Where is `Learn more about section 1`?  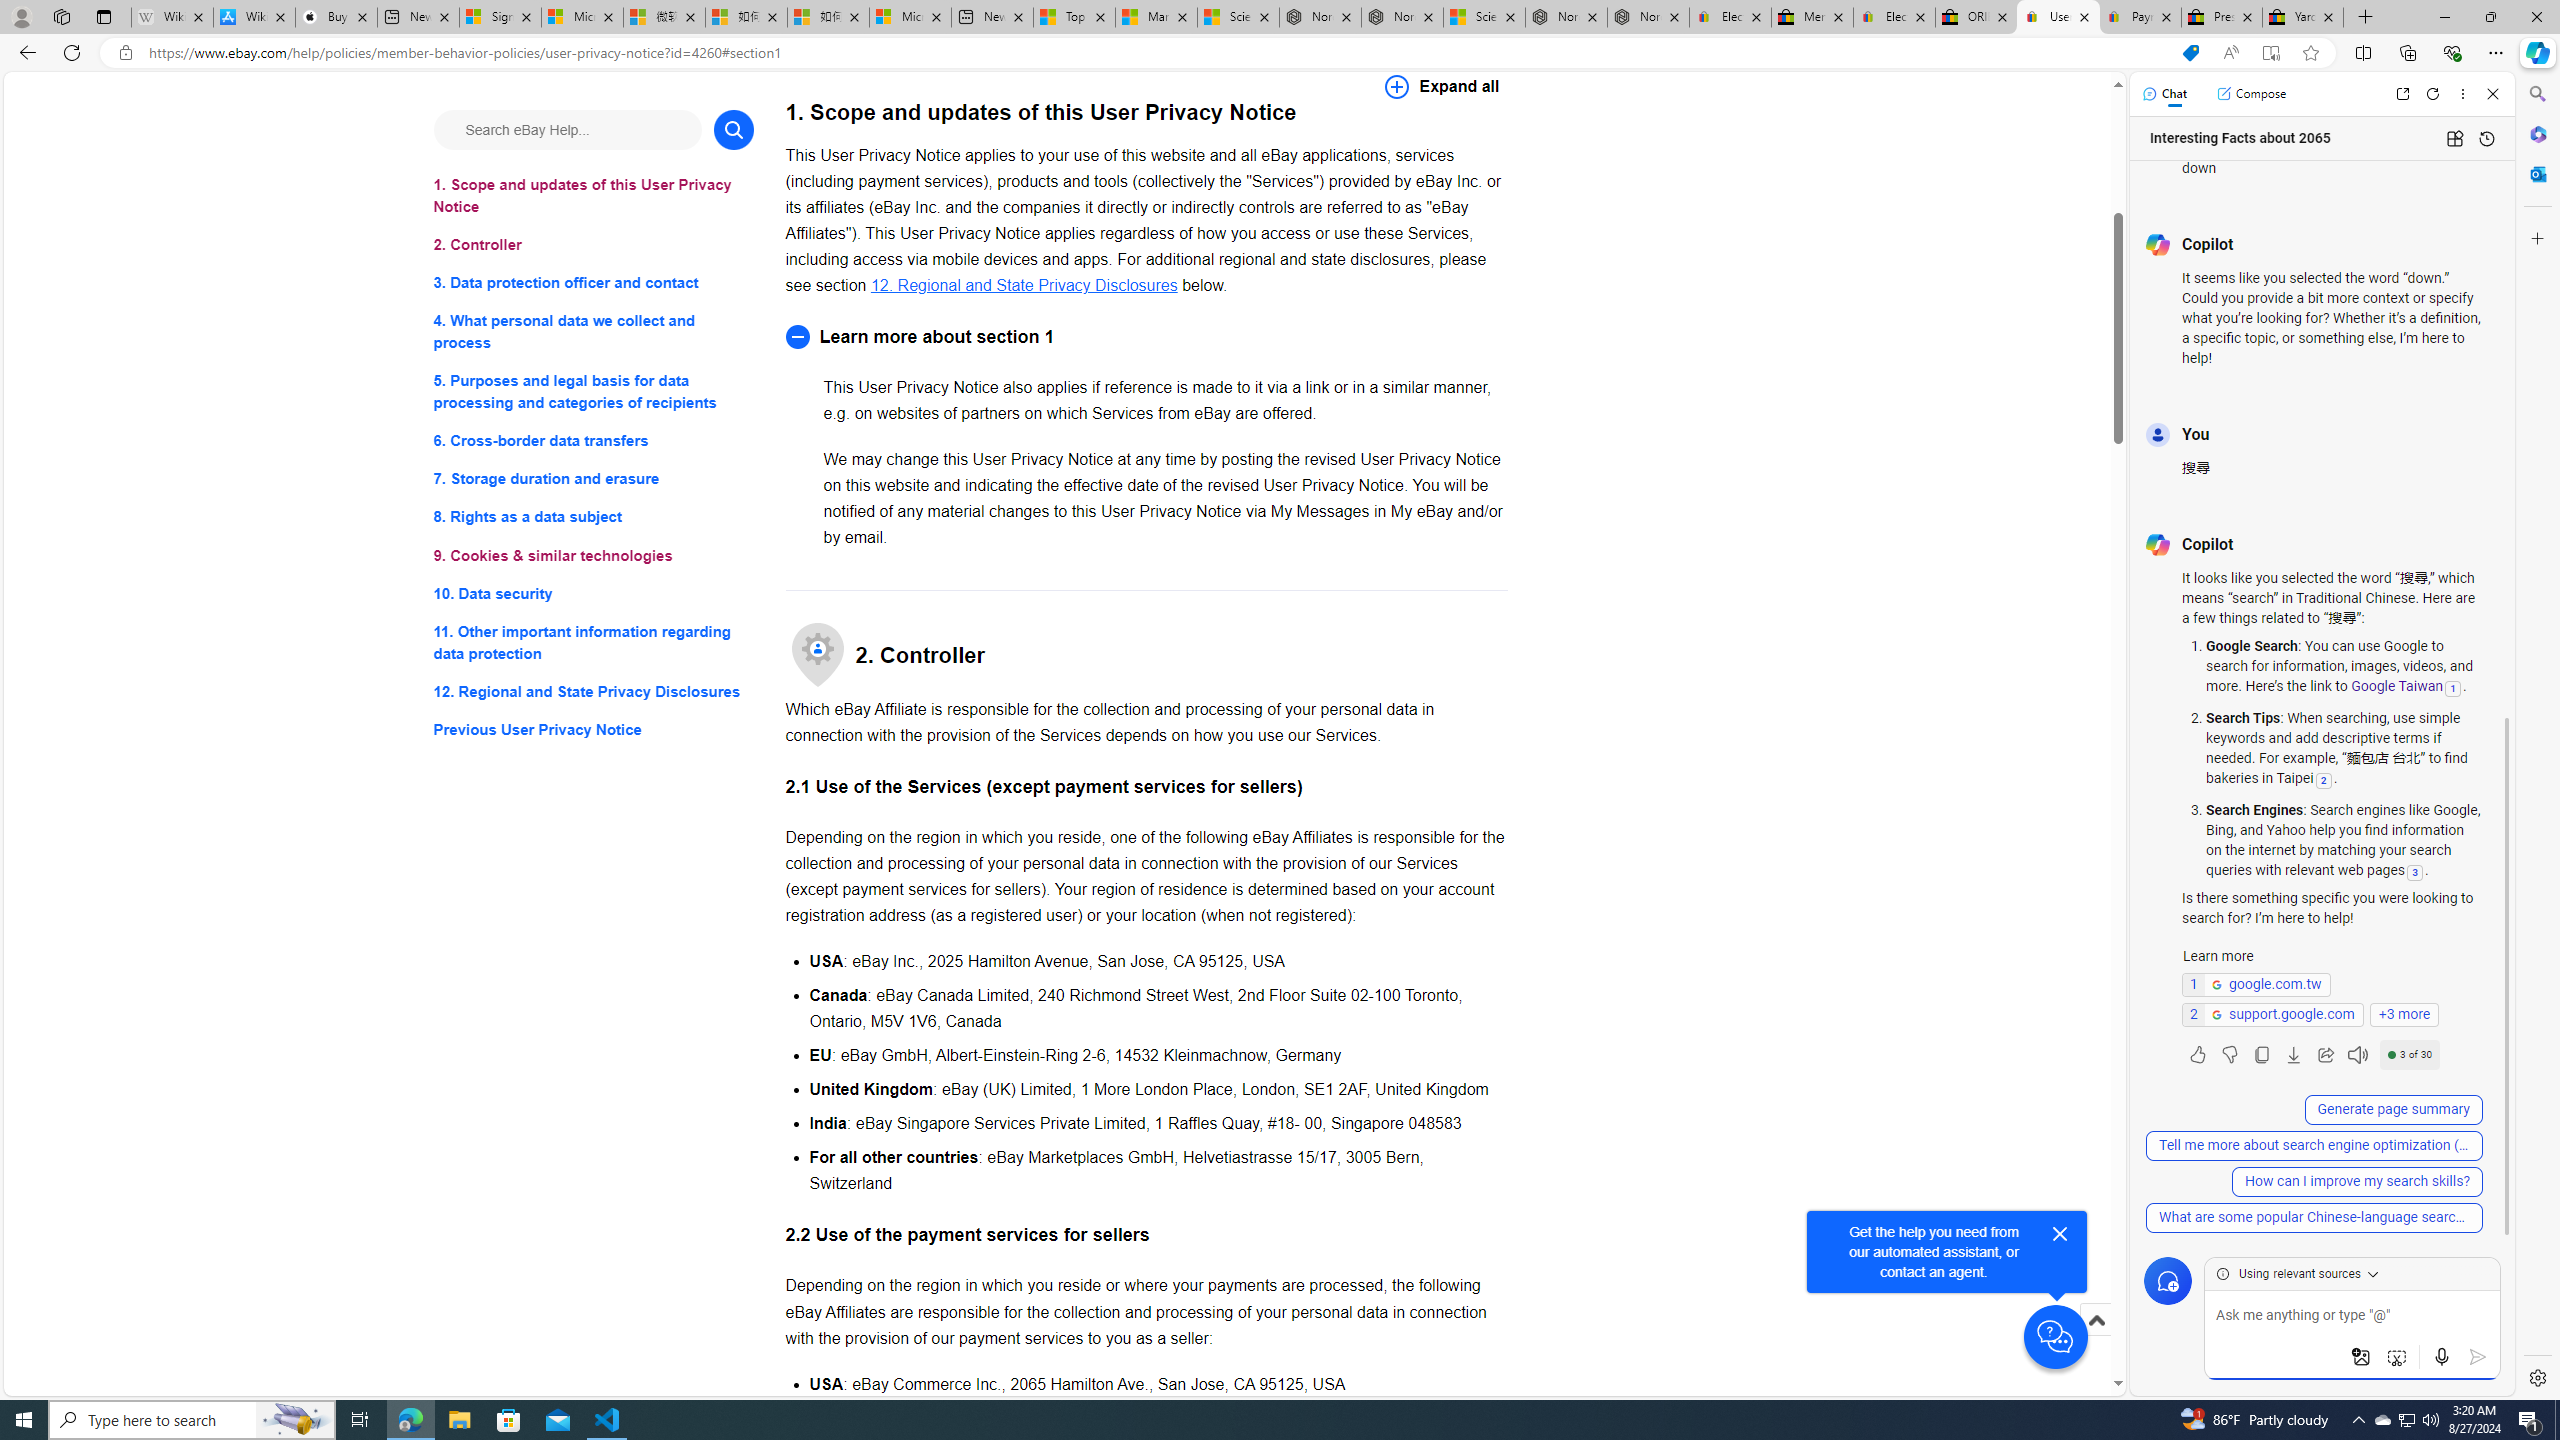
Learn more about section 1 is located at coordinates (1146, 336).